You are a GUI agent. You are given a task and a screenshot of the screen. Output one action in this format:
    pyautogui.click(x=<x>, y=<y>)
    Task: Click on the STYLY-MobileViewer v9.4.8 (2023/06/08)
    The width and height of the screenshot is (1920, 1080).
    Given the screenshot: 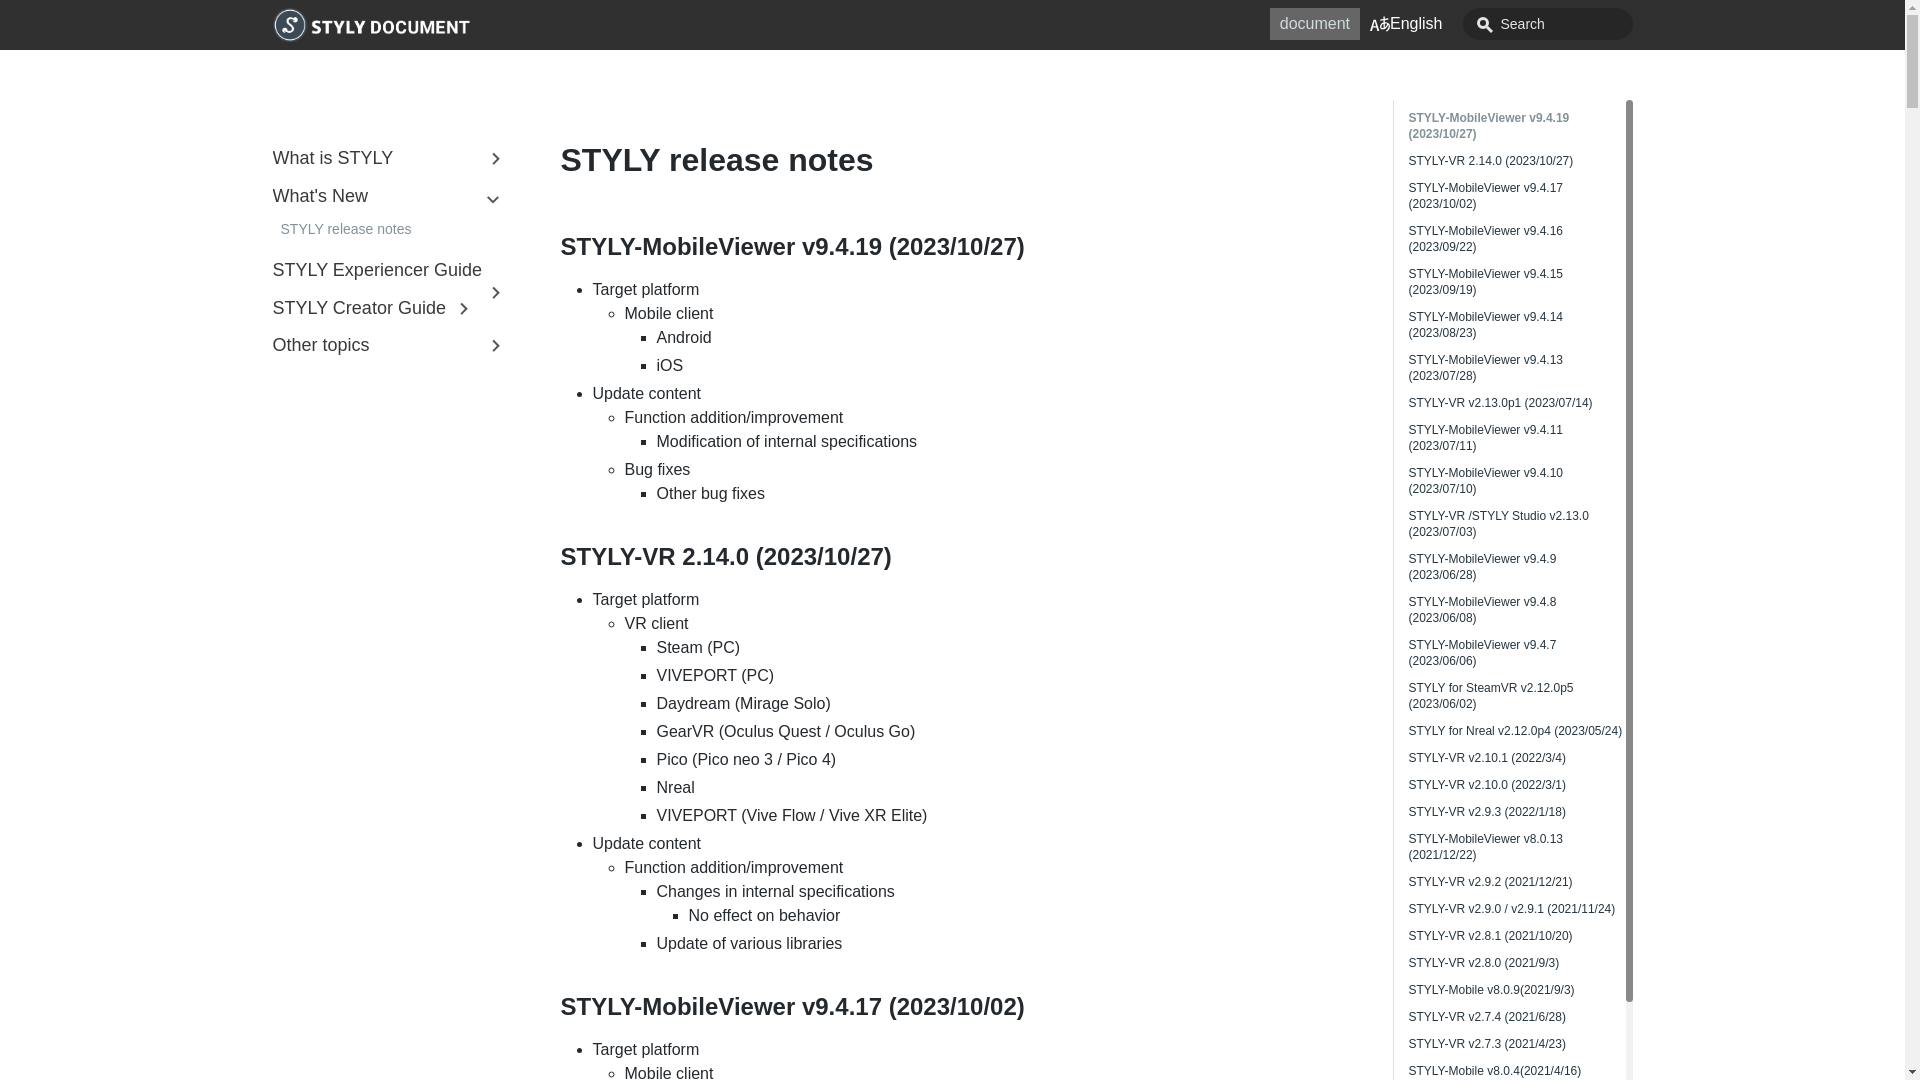 What is the action you would take?
    pyautogui.click(x=1482, y=610)
    